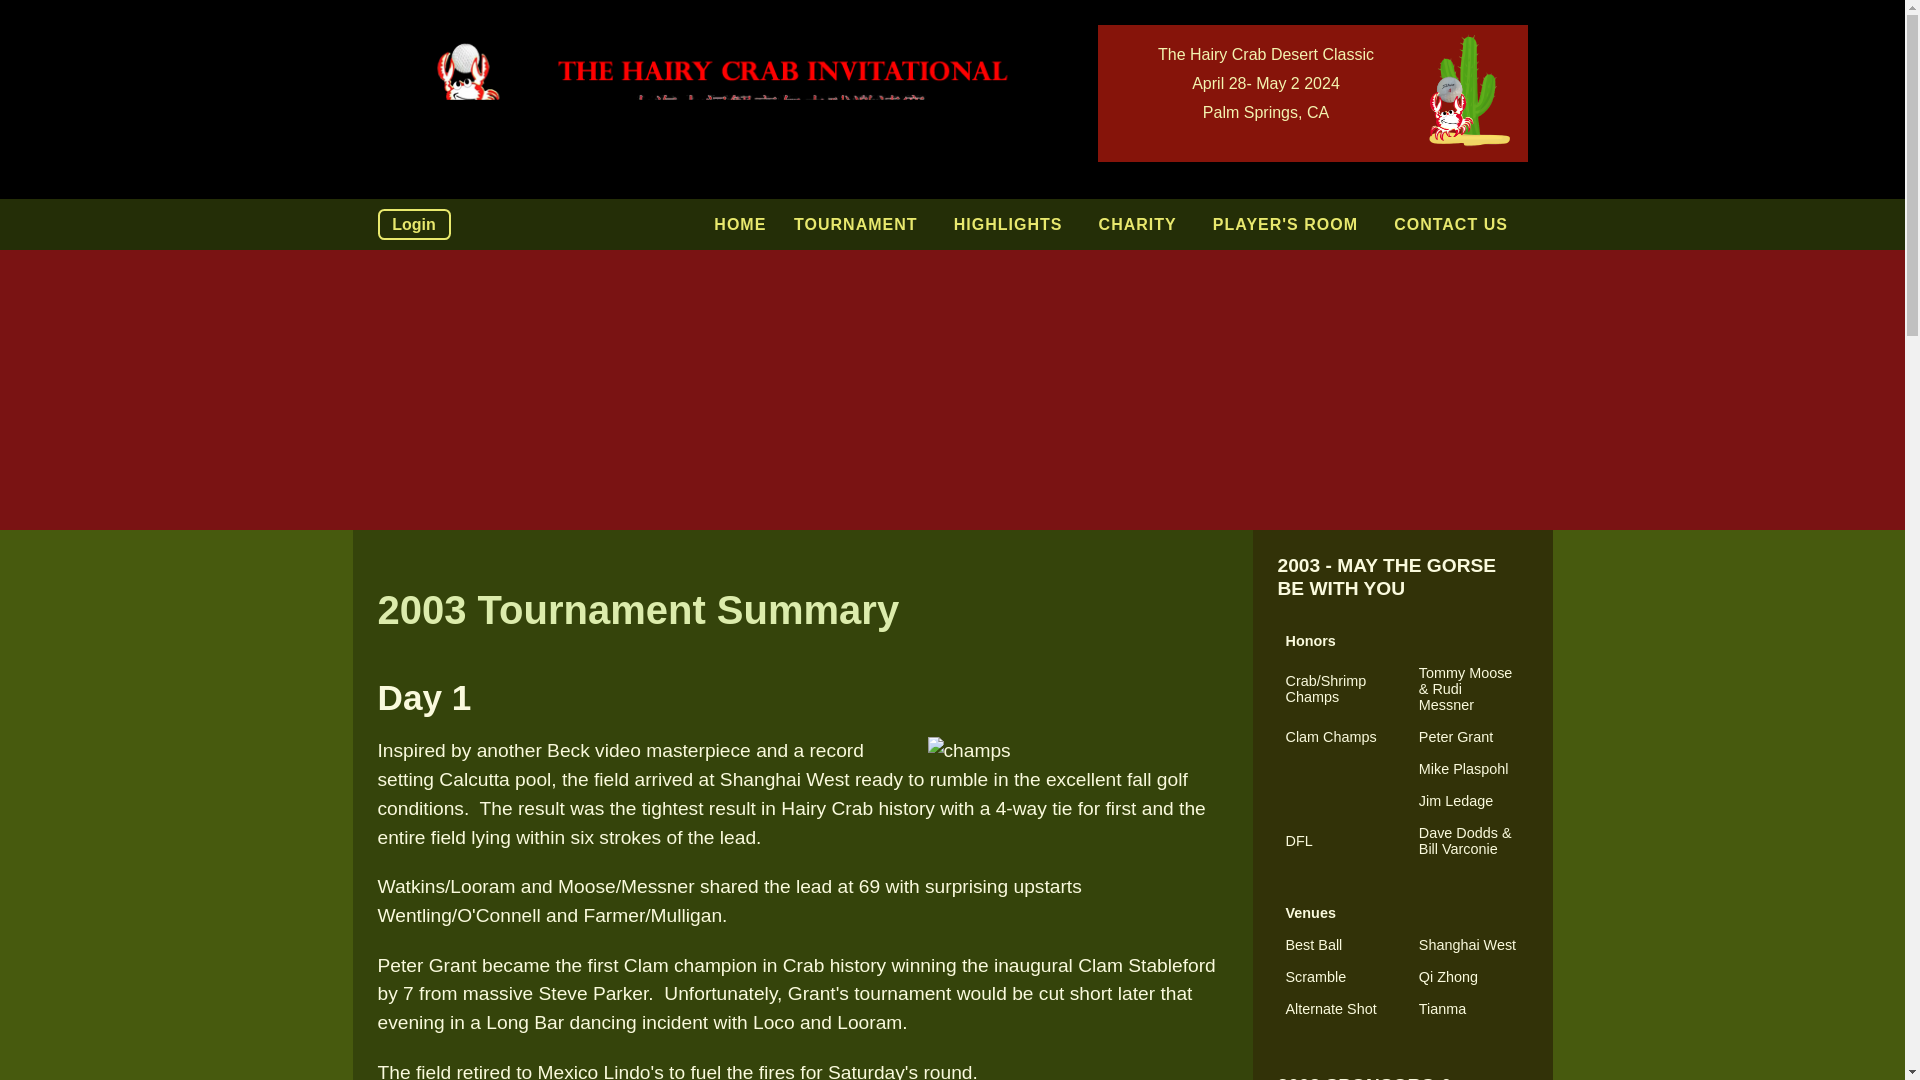 The width and height of the screenshot is (1920, 1080). Describe the element at coordinates (1012, 225) in the screenshot. I see `HIGHLIGHTS` at that location.